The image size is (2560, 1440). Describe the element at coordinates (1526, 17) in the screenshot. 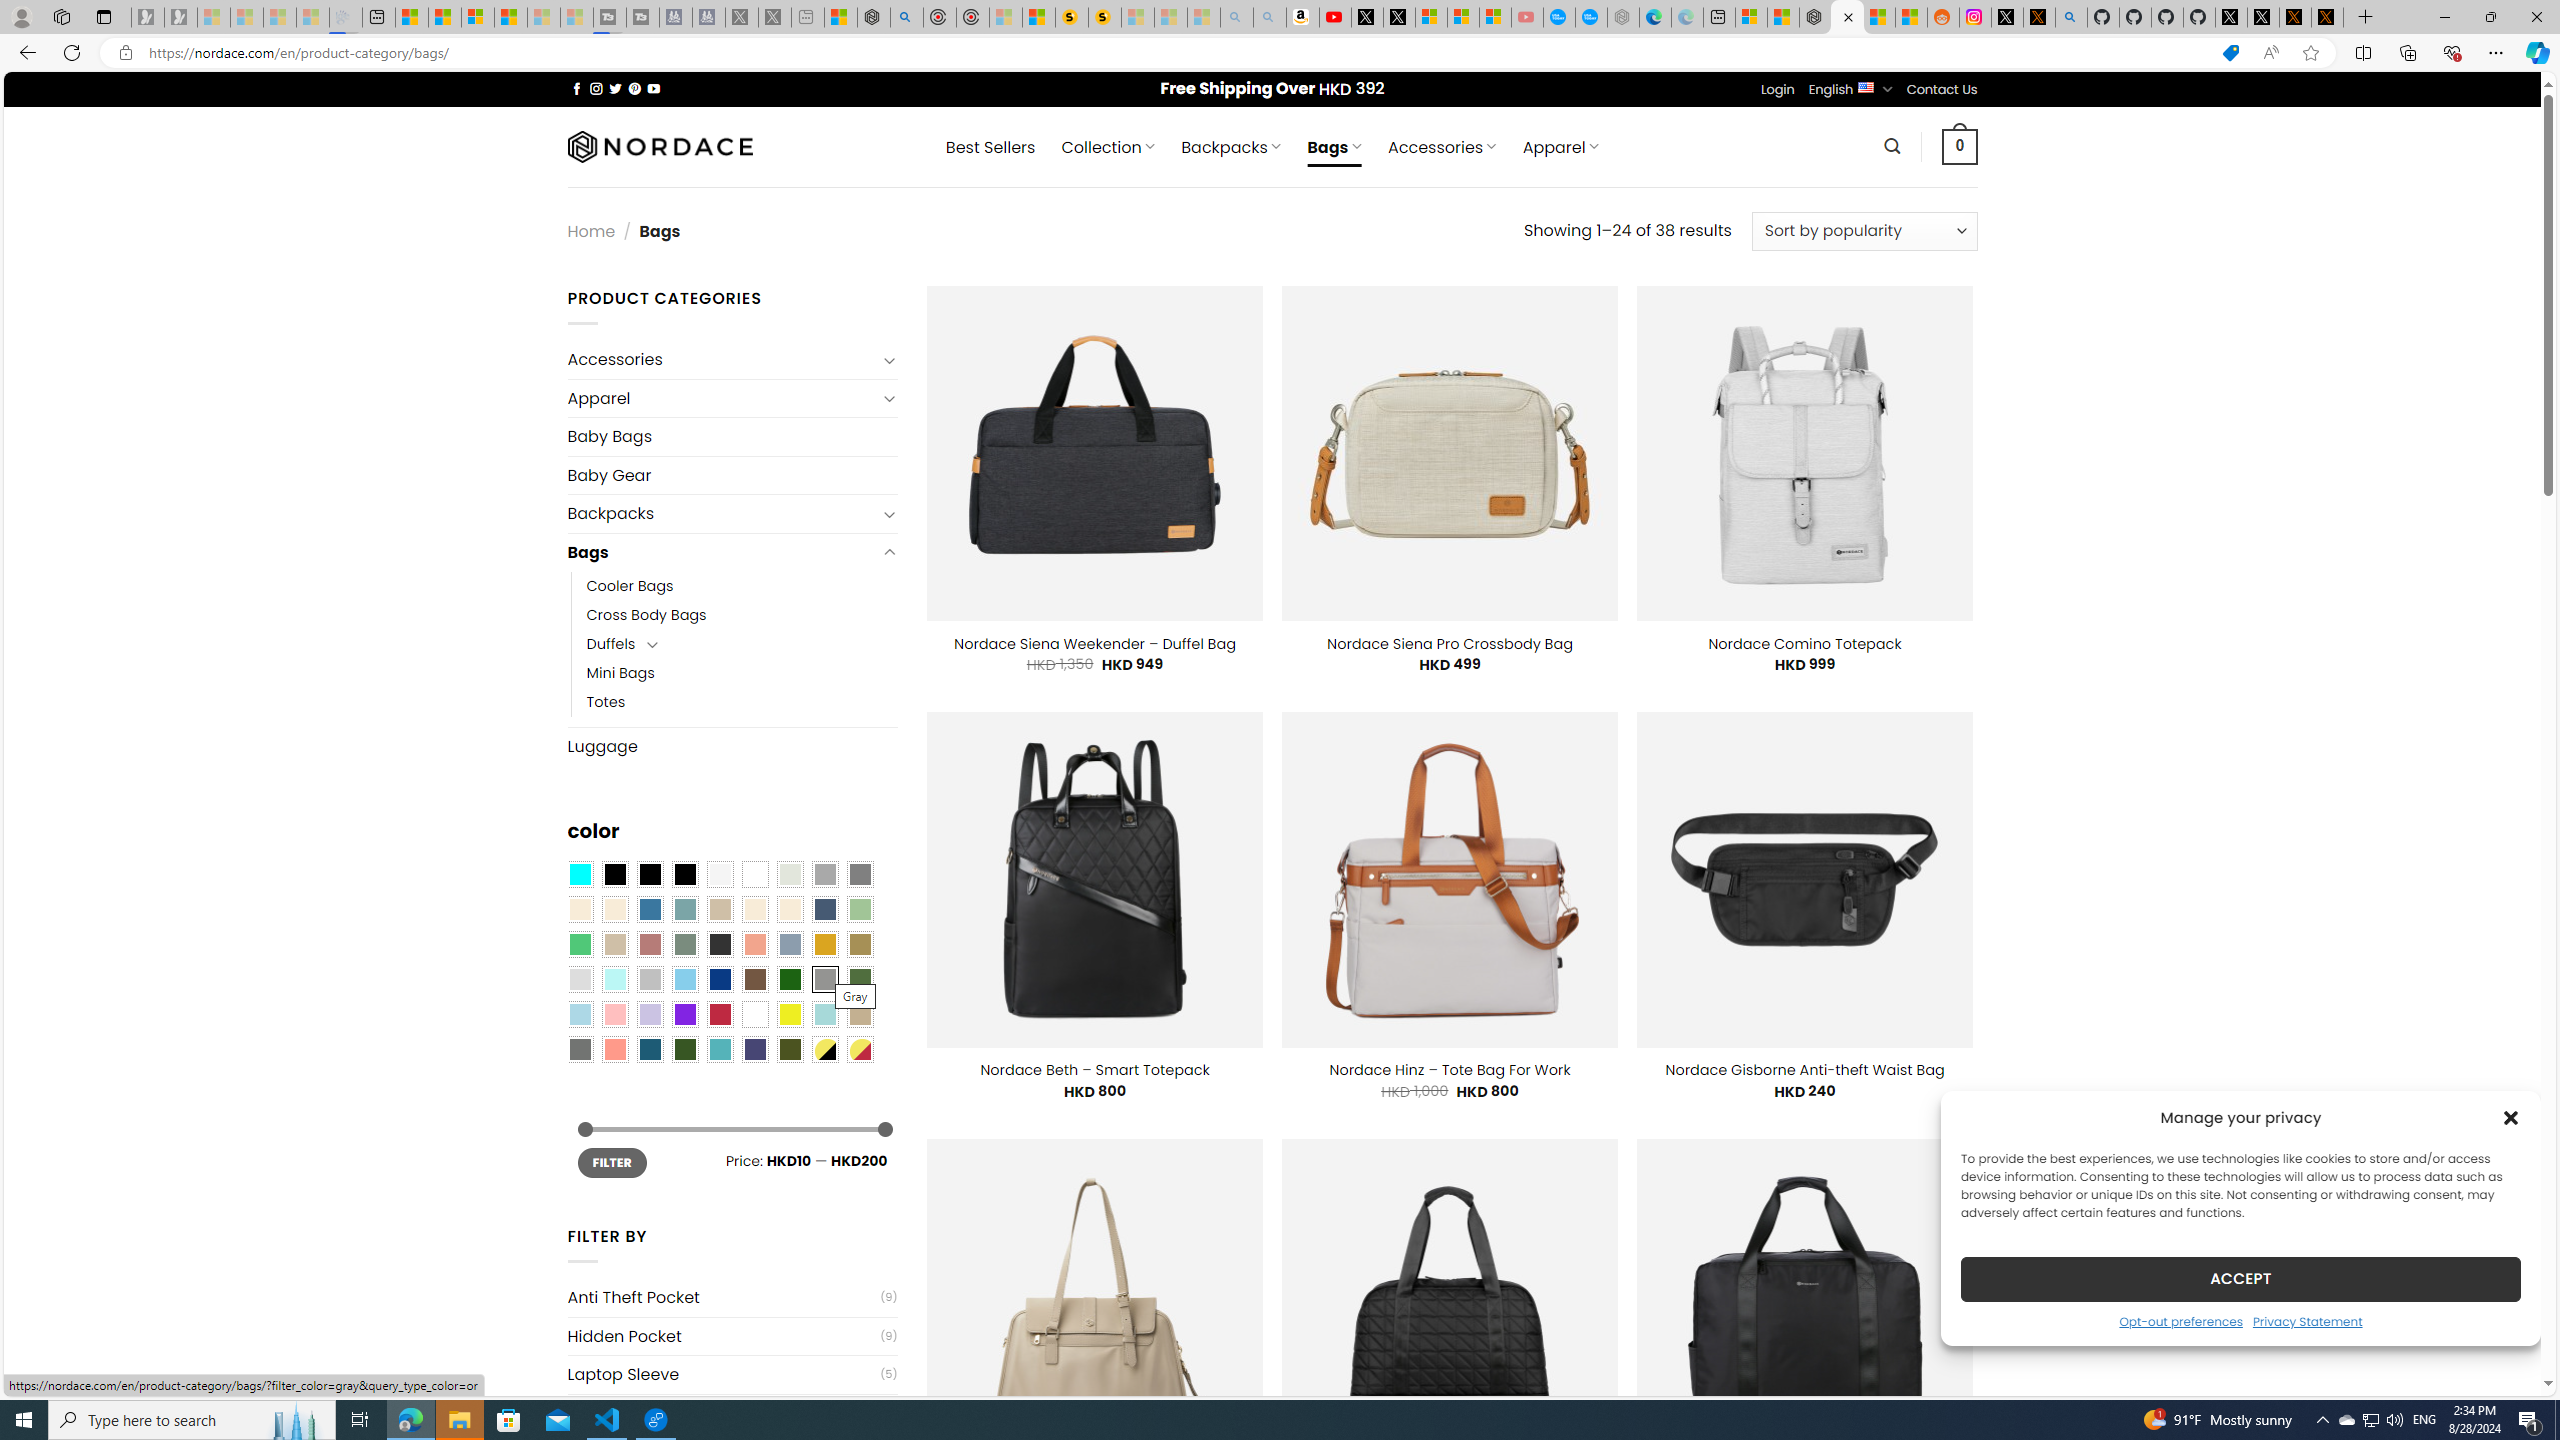

I see `Gloom - YouTube - Sleeping` at that location.